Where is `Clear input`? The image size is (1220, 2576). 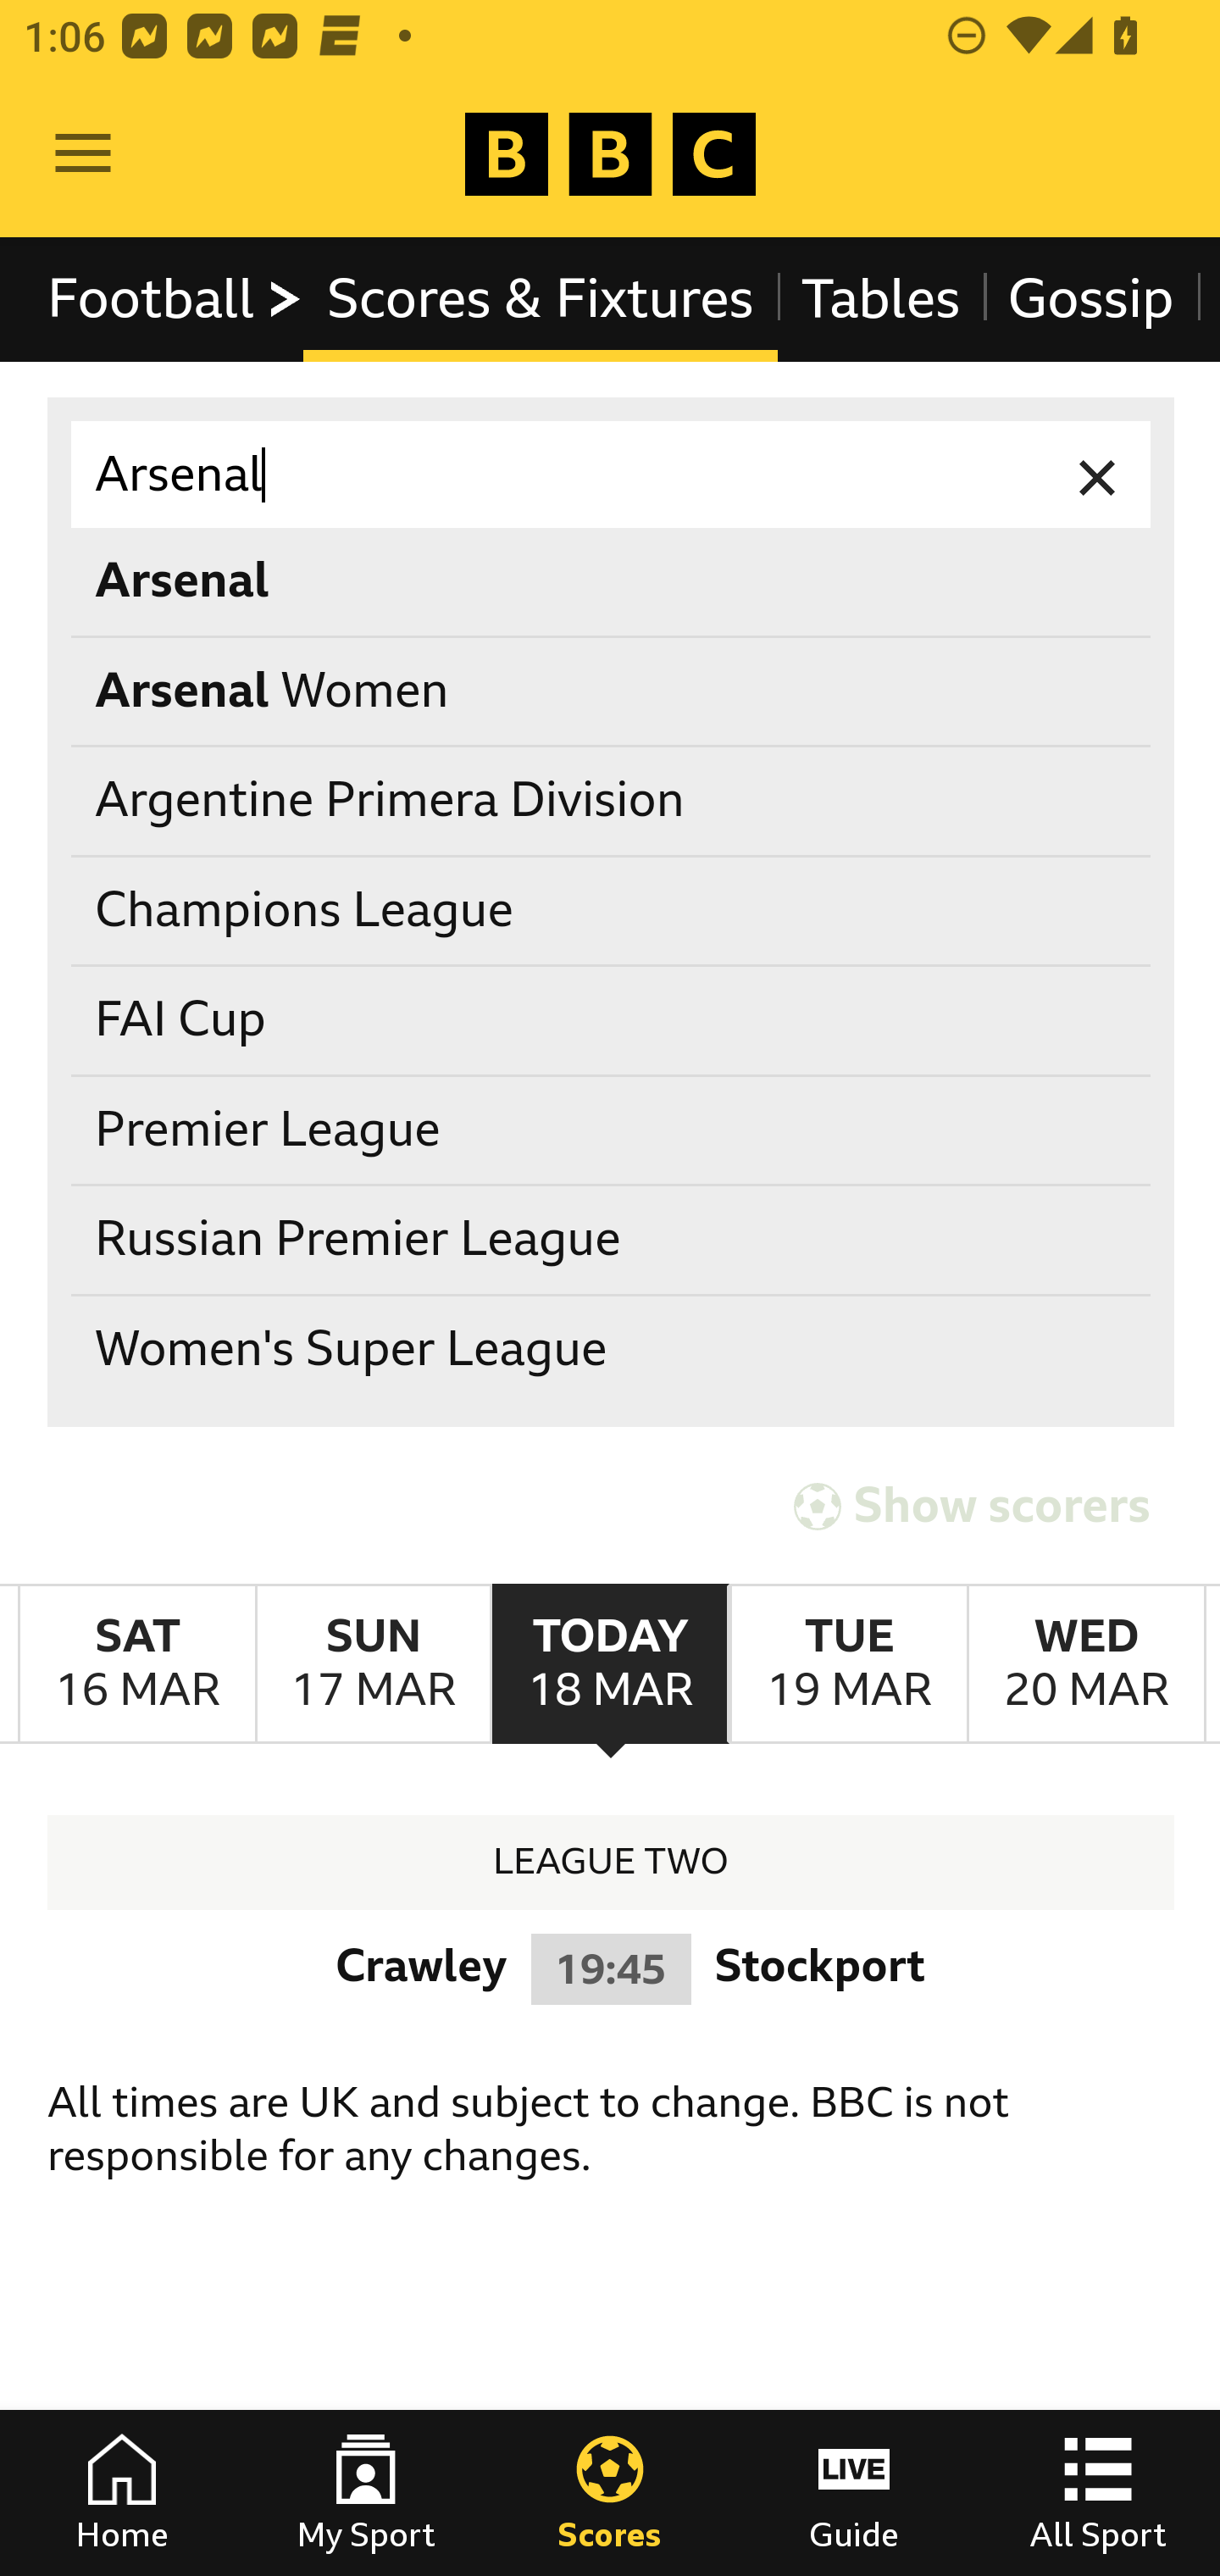 Clear input is located at coordinates (1098, 475).